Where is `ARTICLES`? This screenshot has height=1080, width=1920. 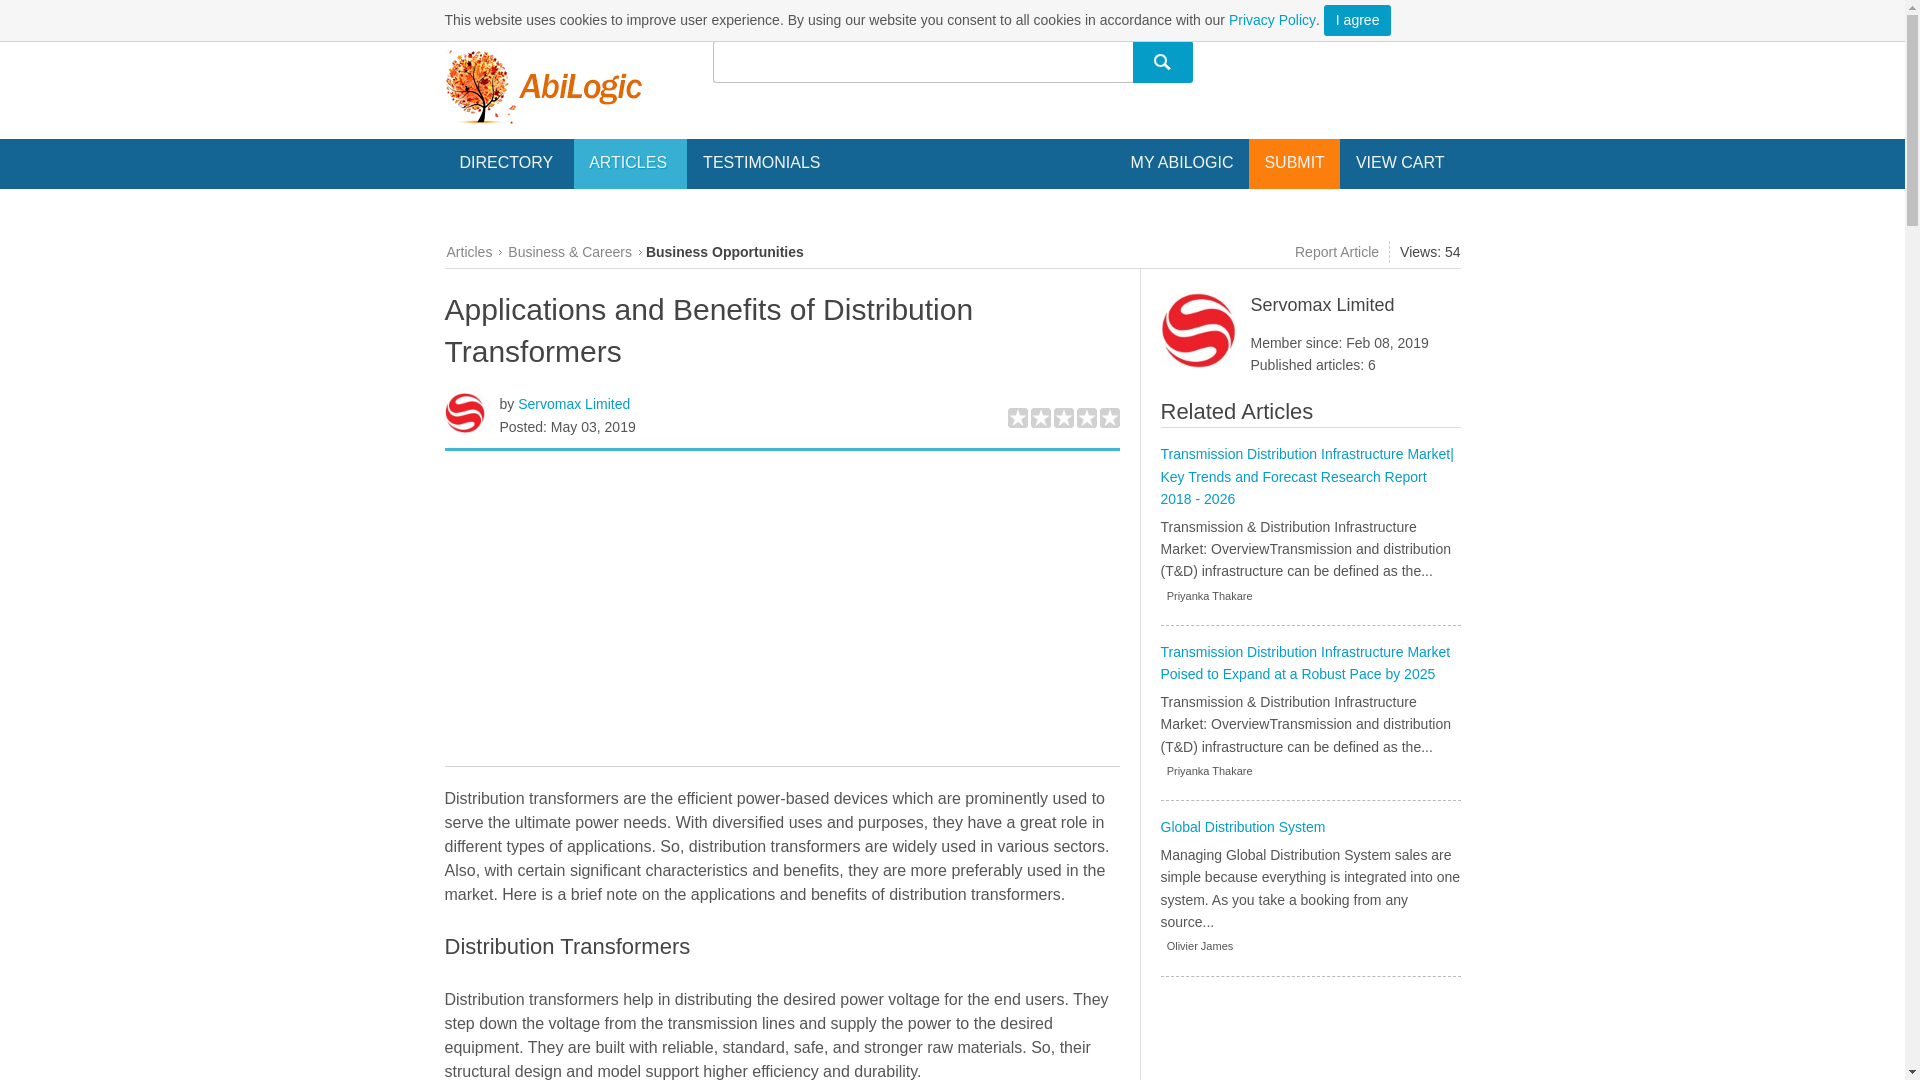
ARTICLES is located at coordinates (630, 163).